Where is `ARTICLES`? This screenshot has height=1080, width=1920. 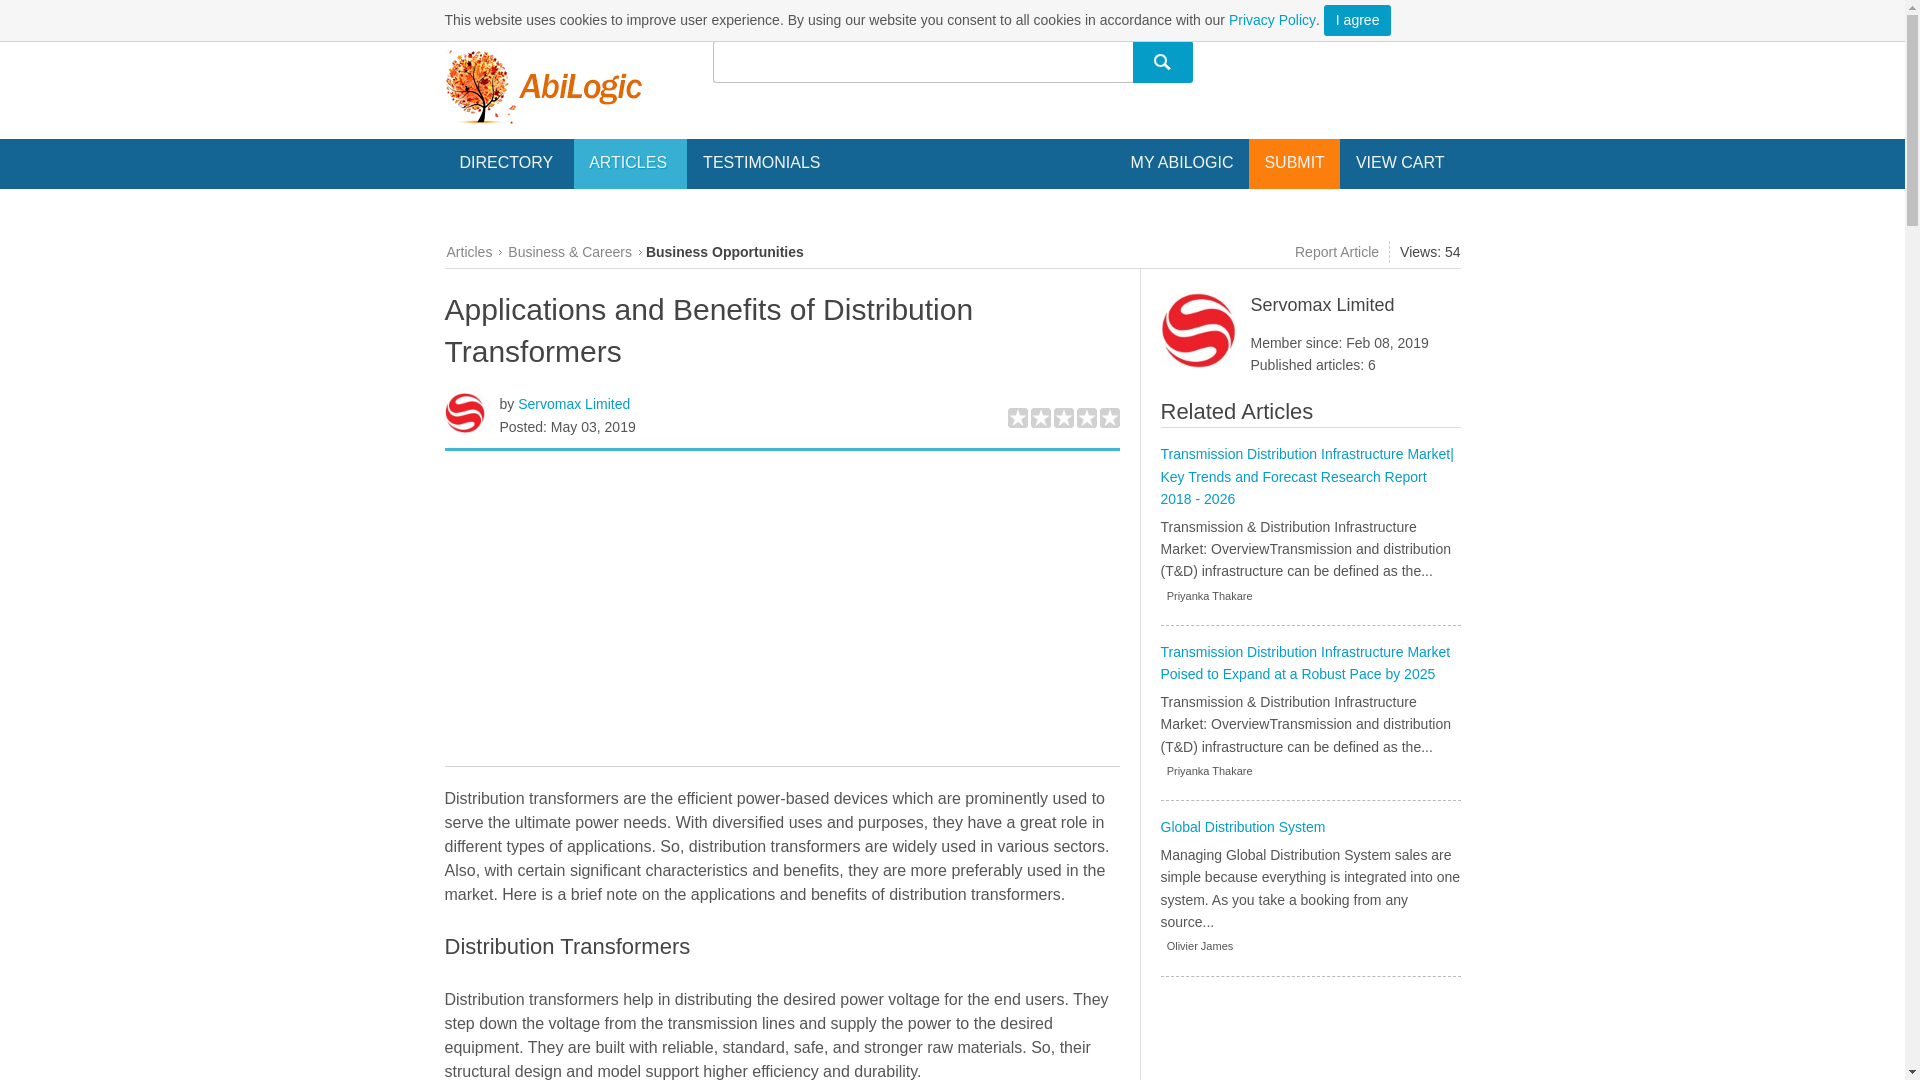
ARTICLES is located at coordinates (630, 163).